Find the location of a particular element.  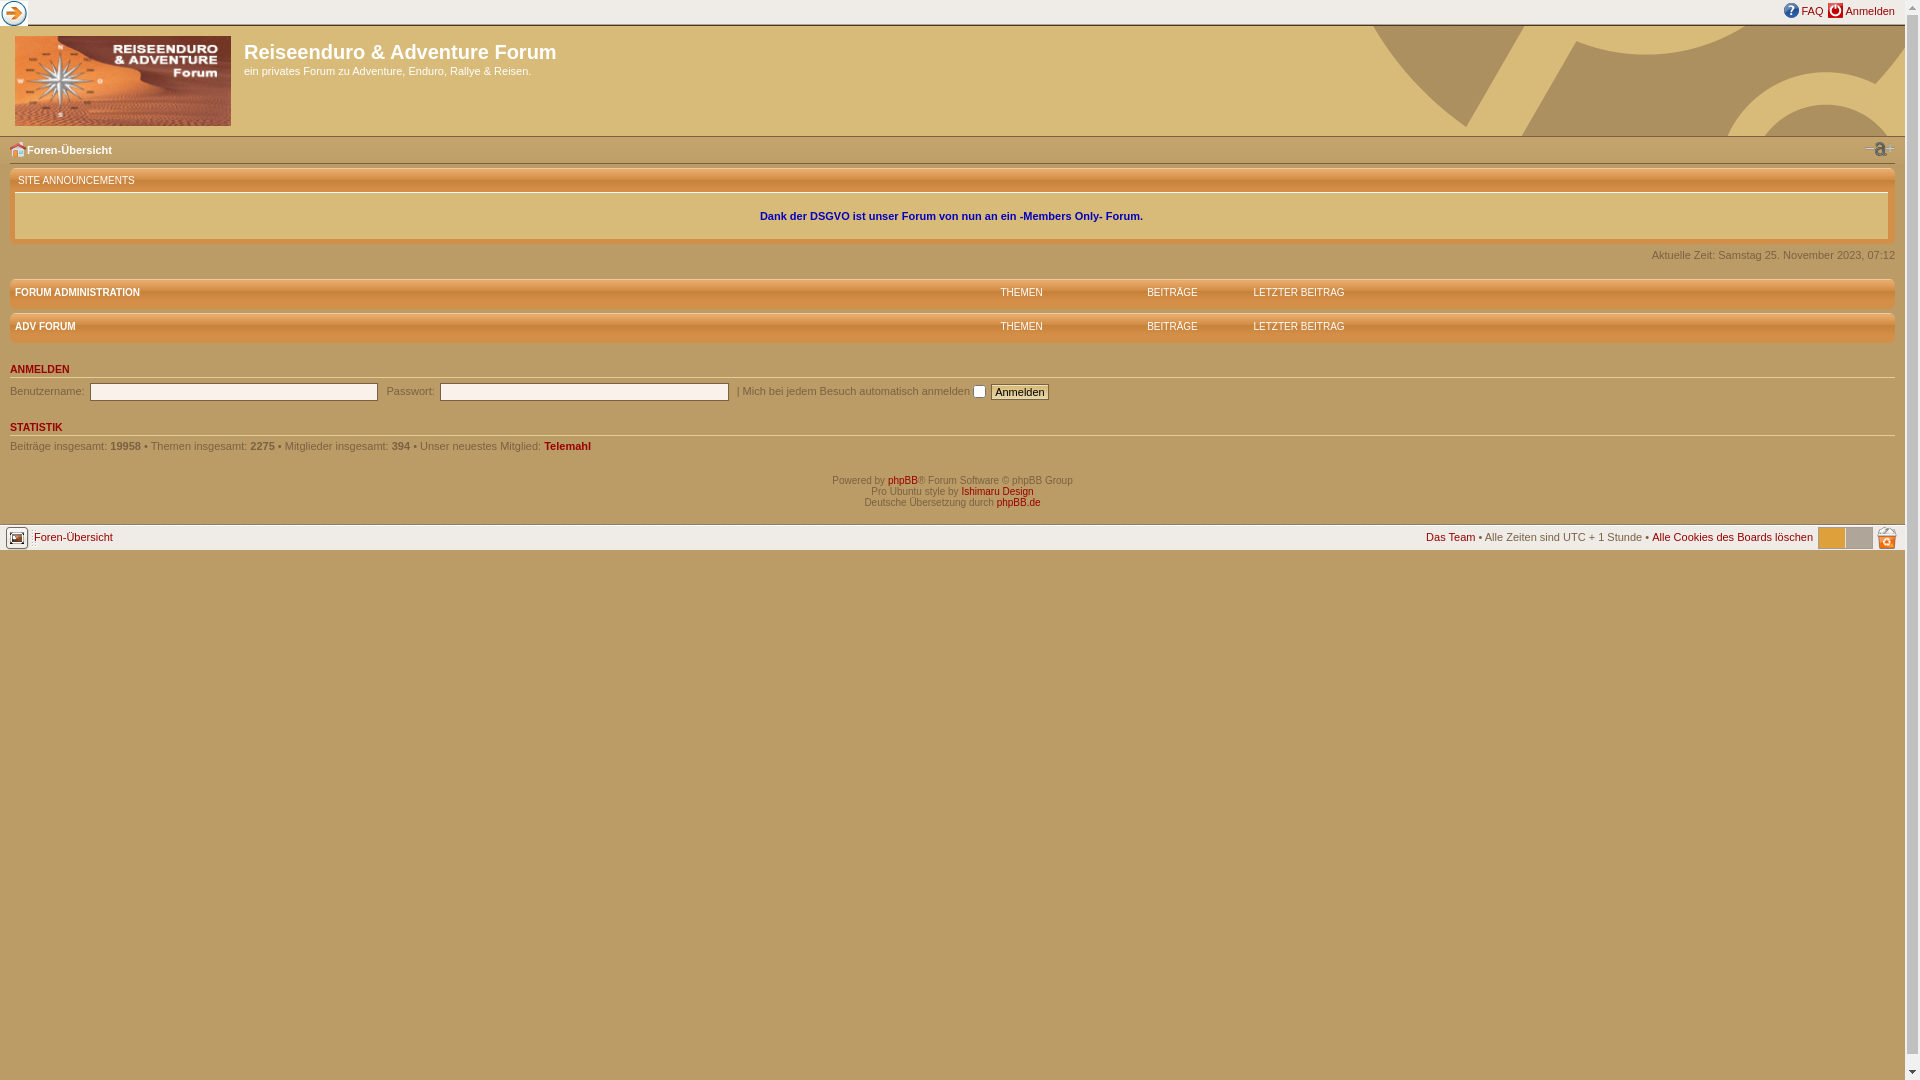

Benutzername is located at coordinates (234, 392).